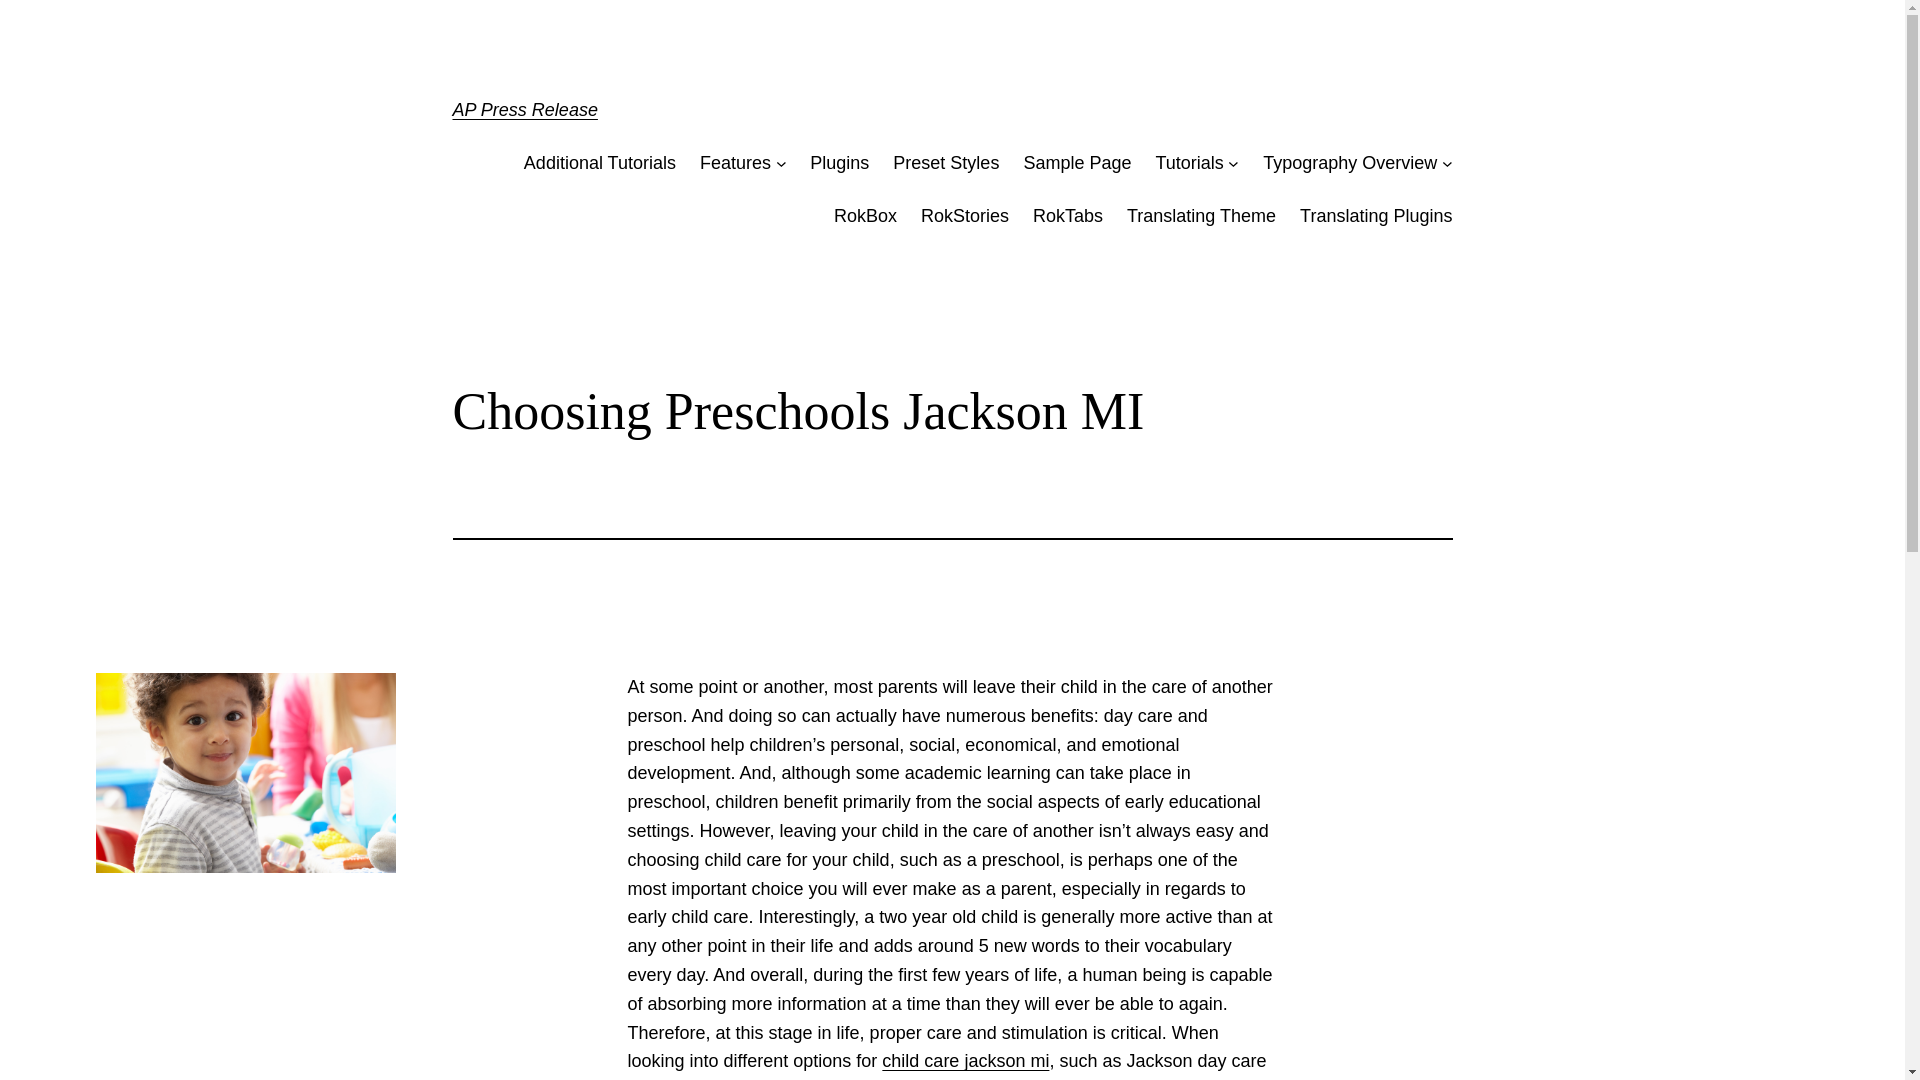  I want to click on Additional Tutorials, so click(600, 164).